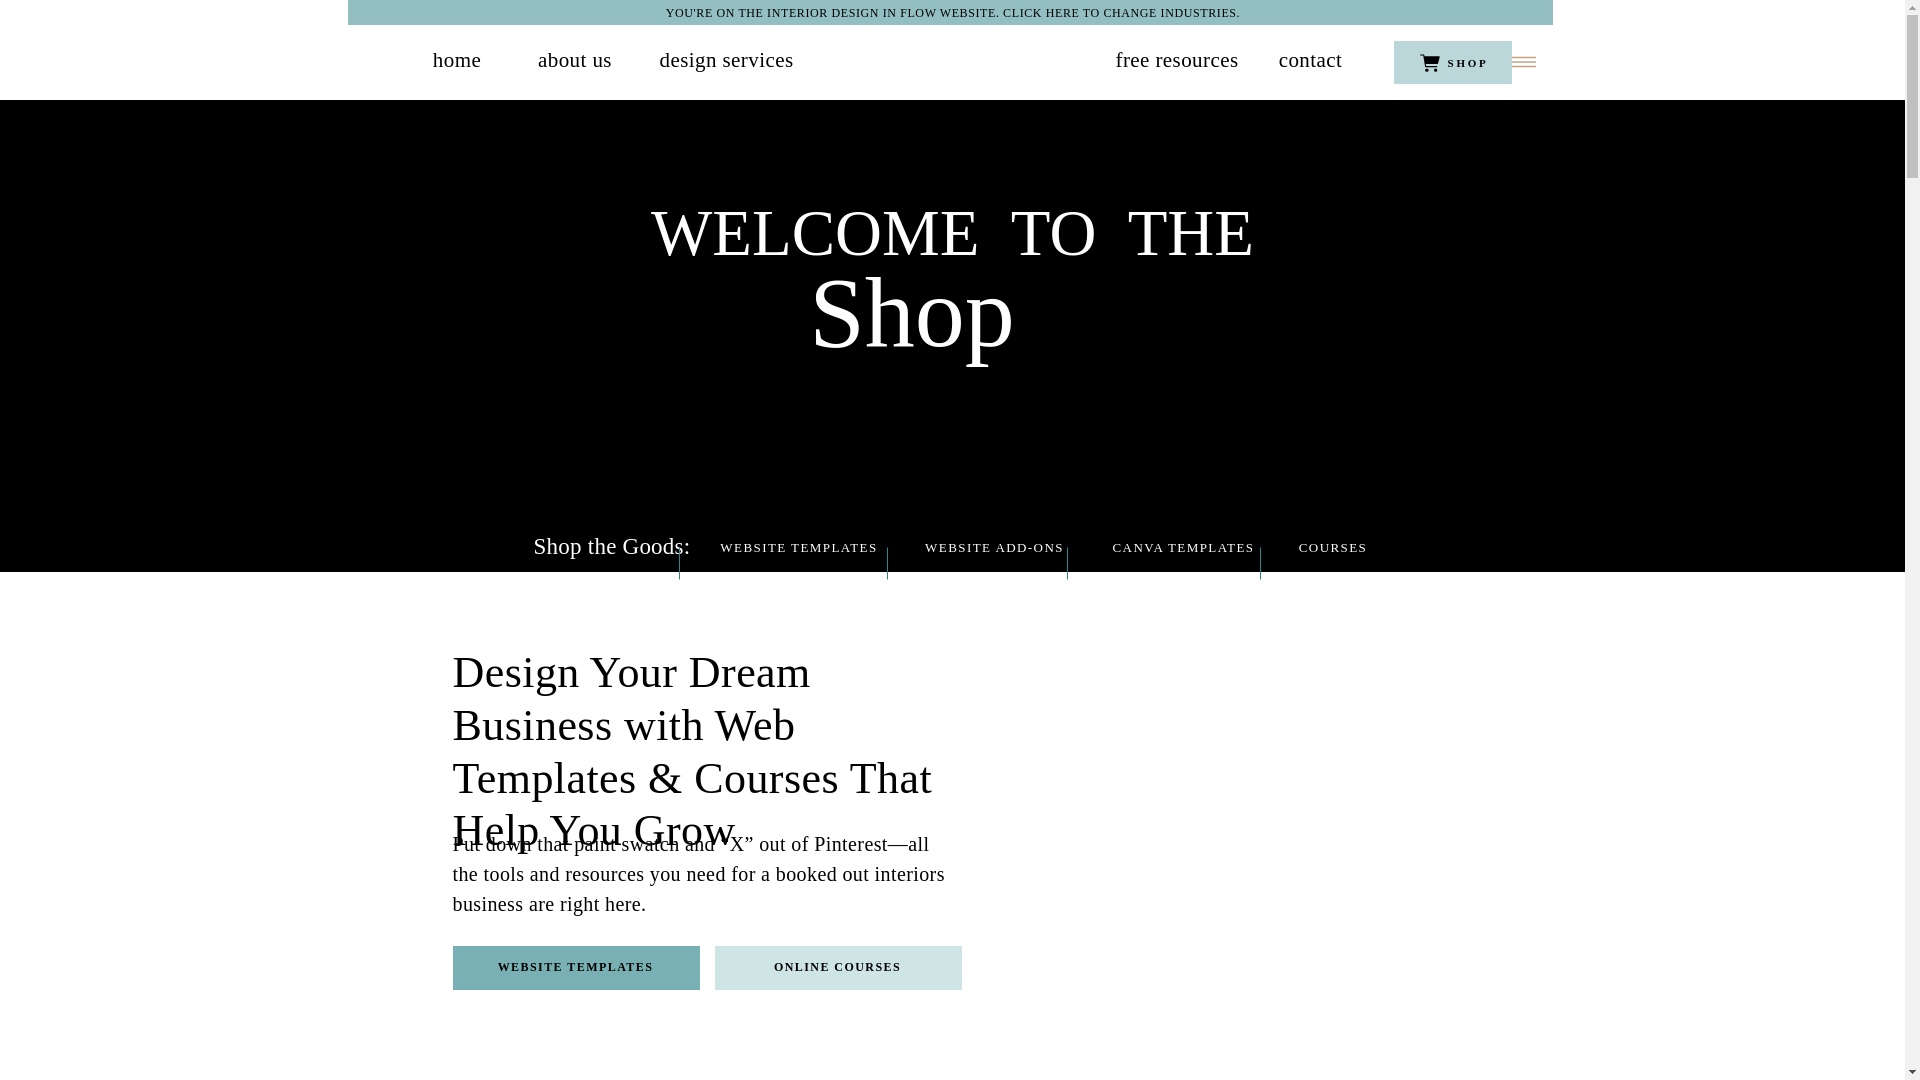 The height and width of the screenshot is (1080, 1920). Describe the element at coordinates (798, 551) in the screenshot. I see `WEBSITE TEMPLATES` at that location.